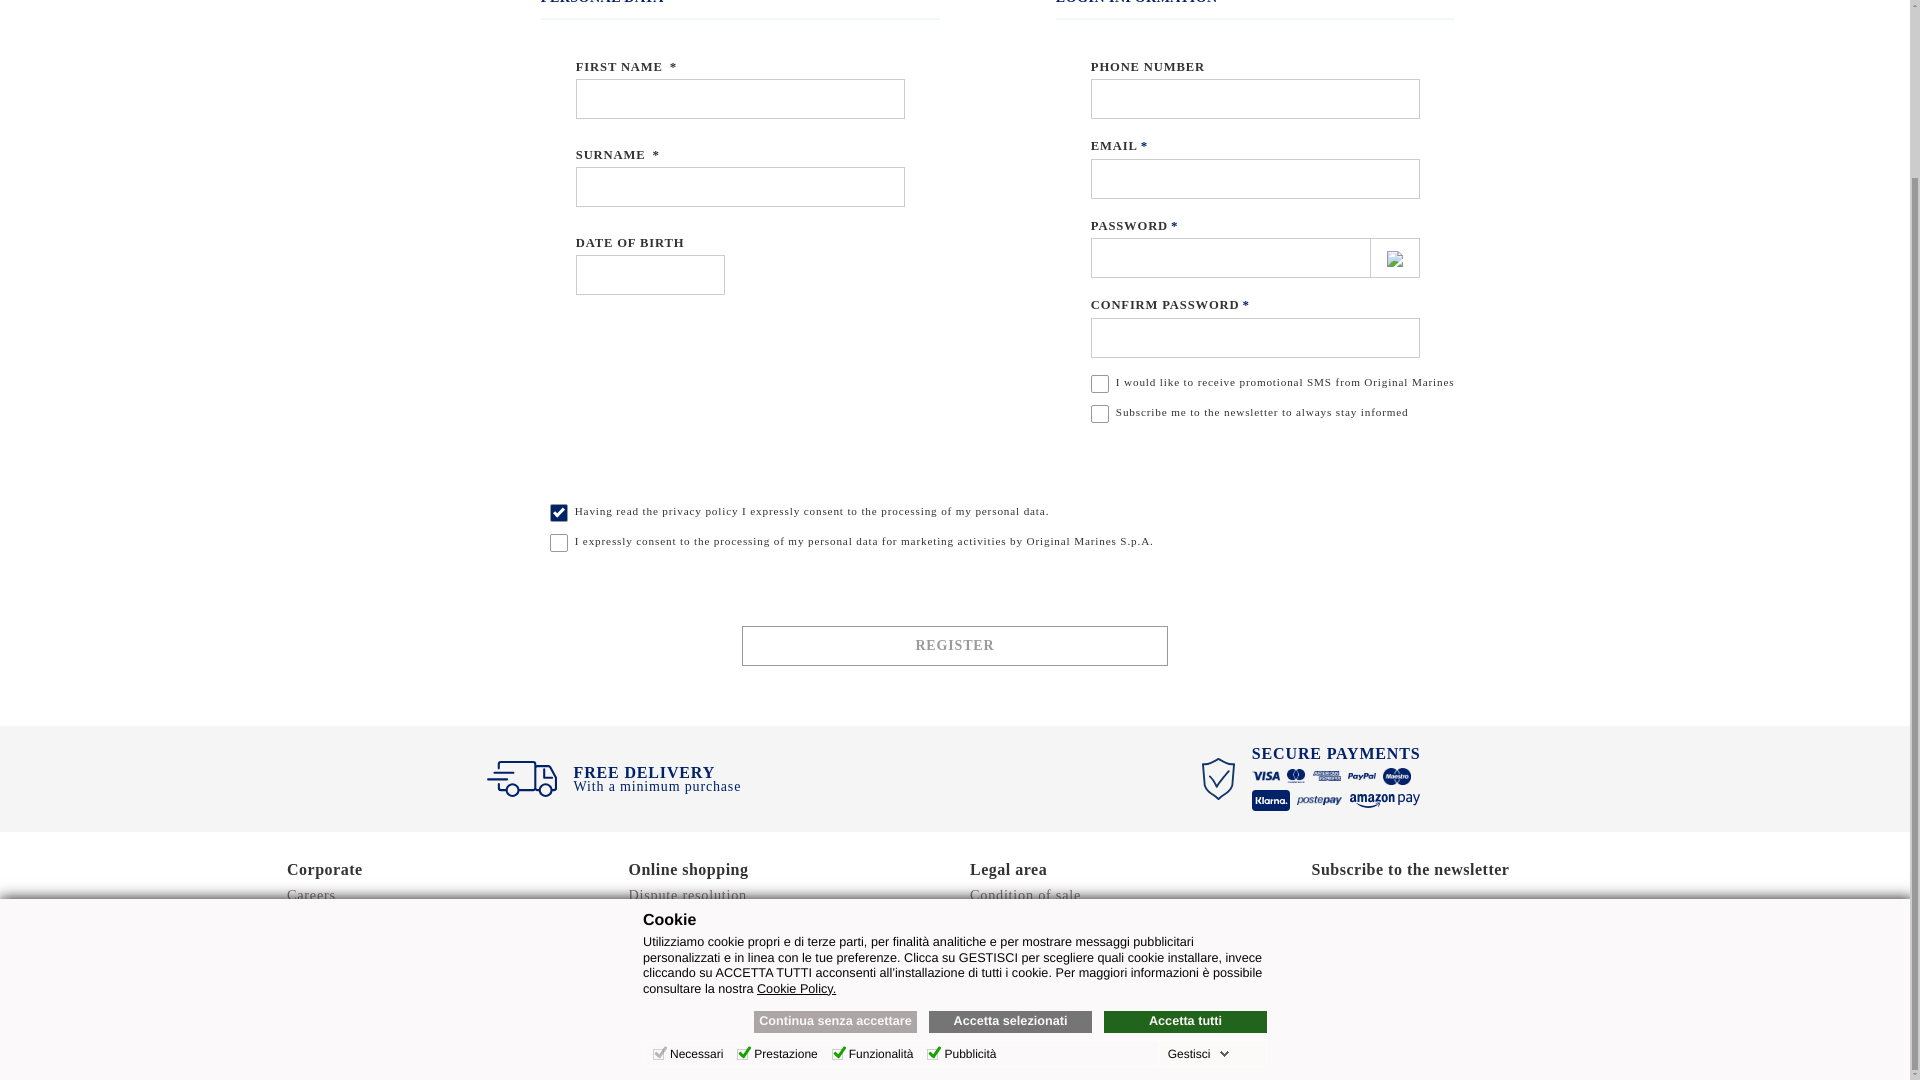  Describe the element at coordinates (1198, 850) in the screenshot. I see `Gestisci` at that location.